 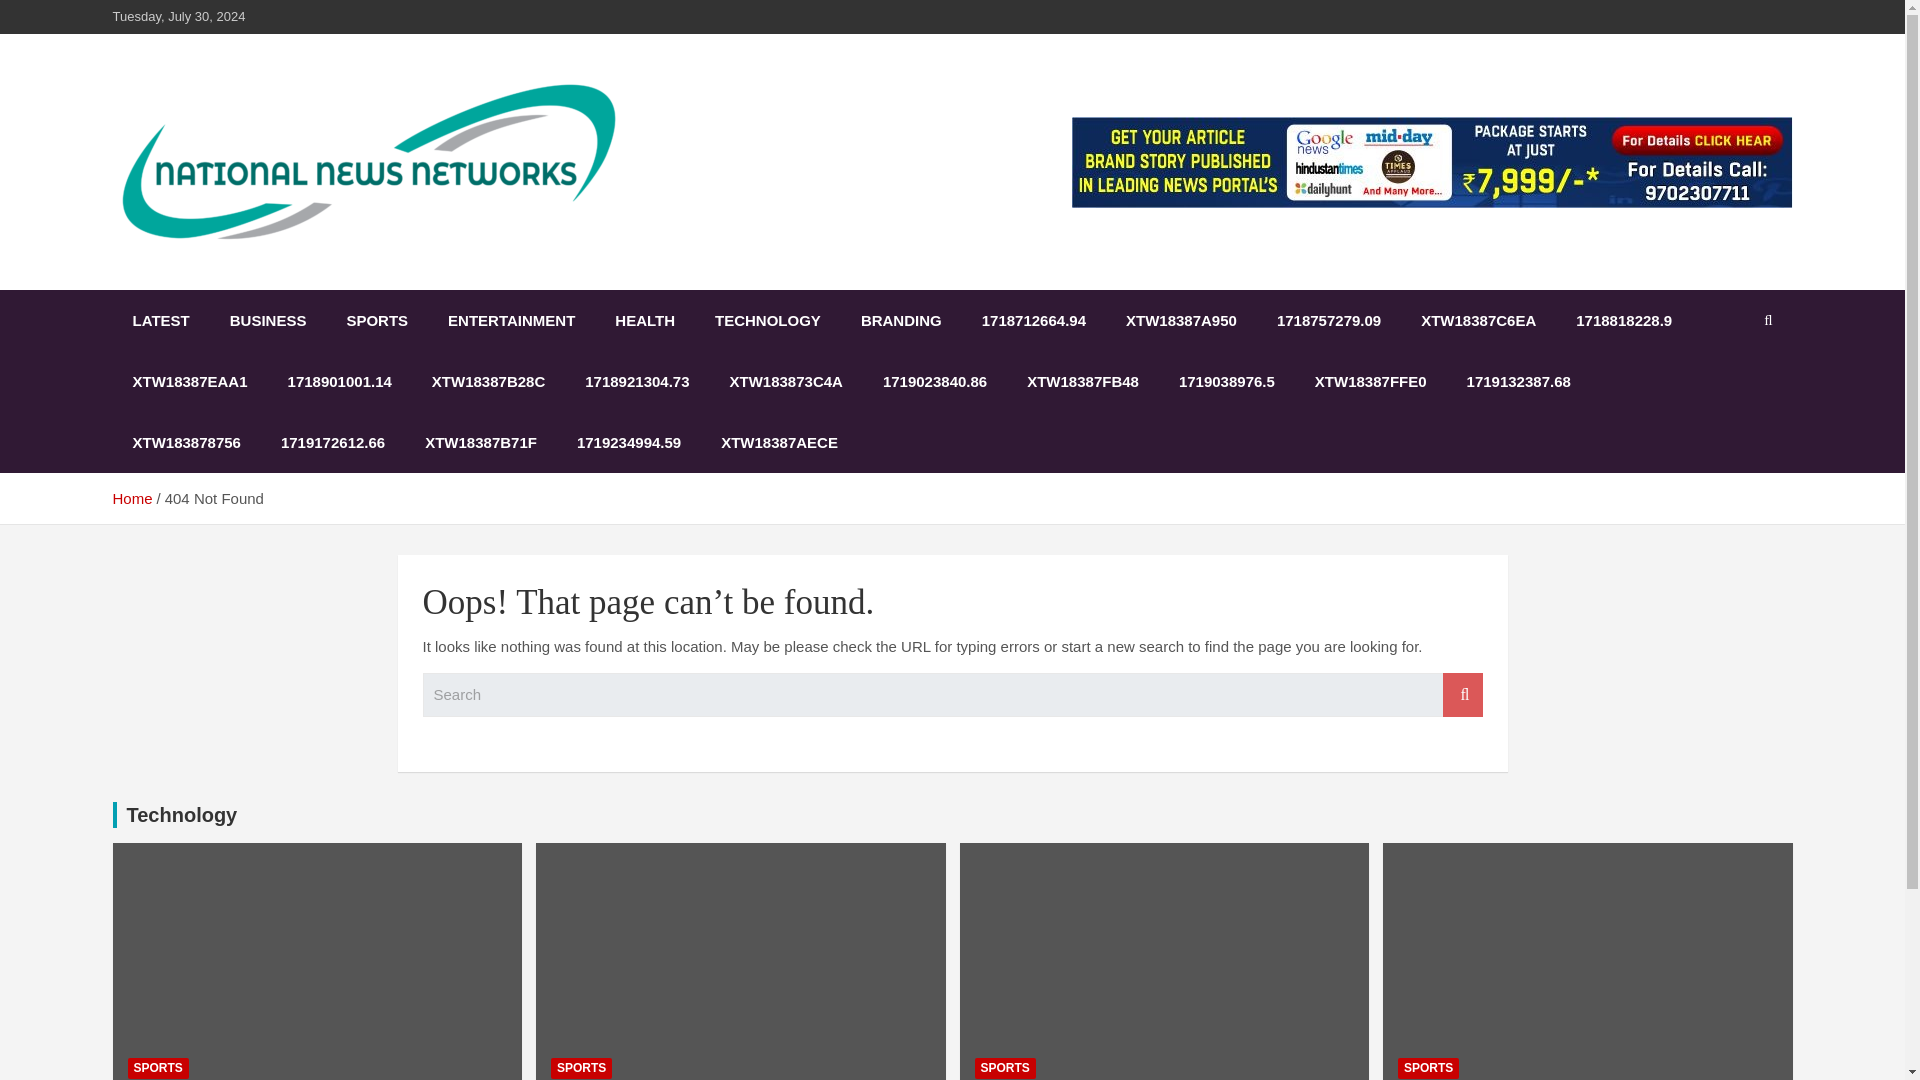 I want to click on 1718712664.94, so click(x=1033, y=320).